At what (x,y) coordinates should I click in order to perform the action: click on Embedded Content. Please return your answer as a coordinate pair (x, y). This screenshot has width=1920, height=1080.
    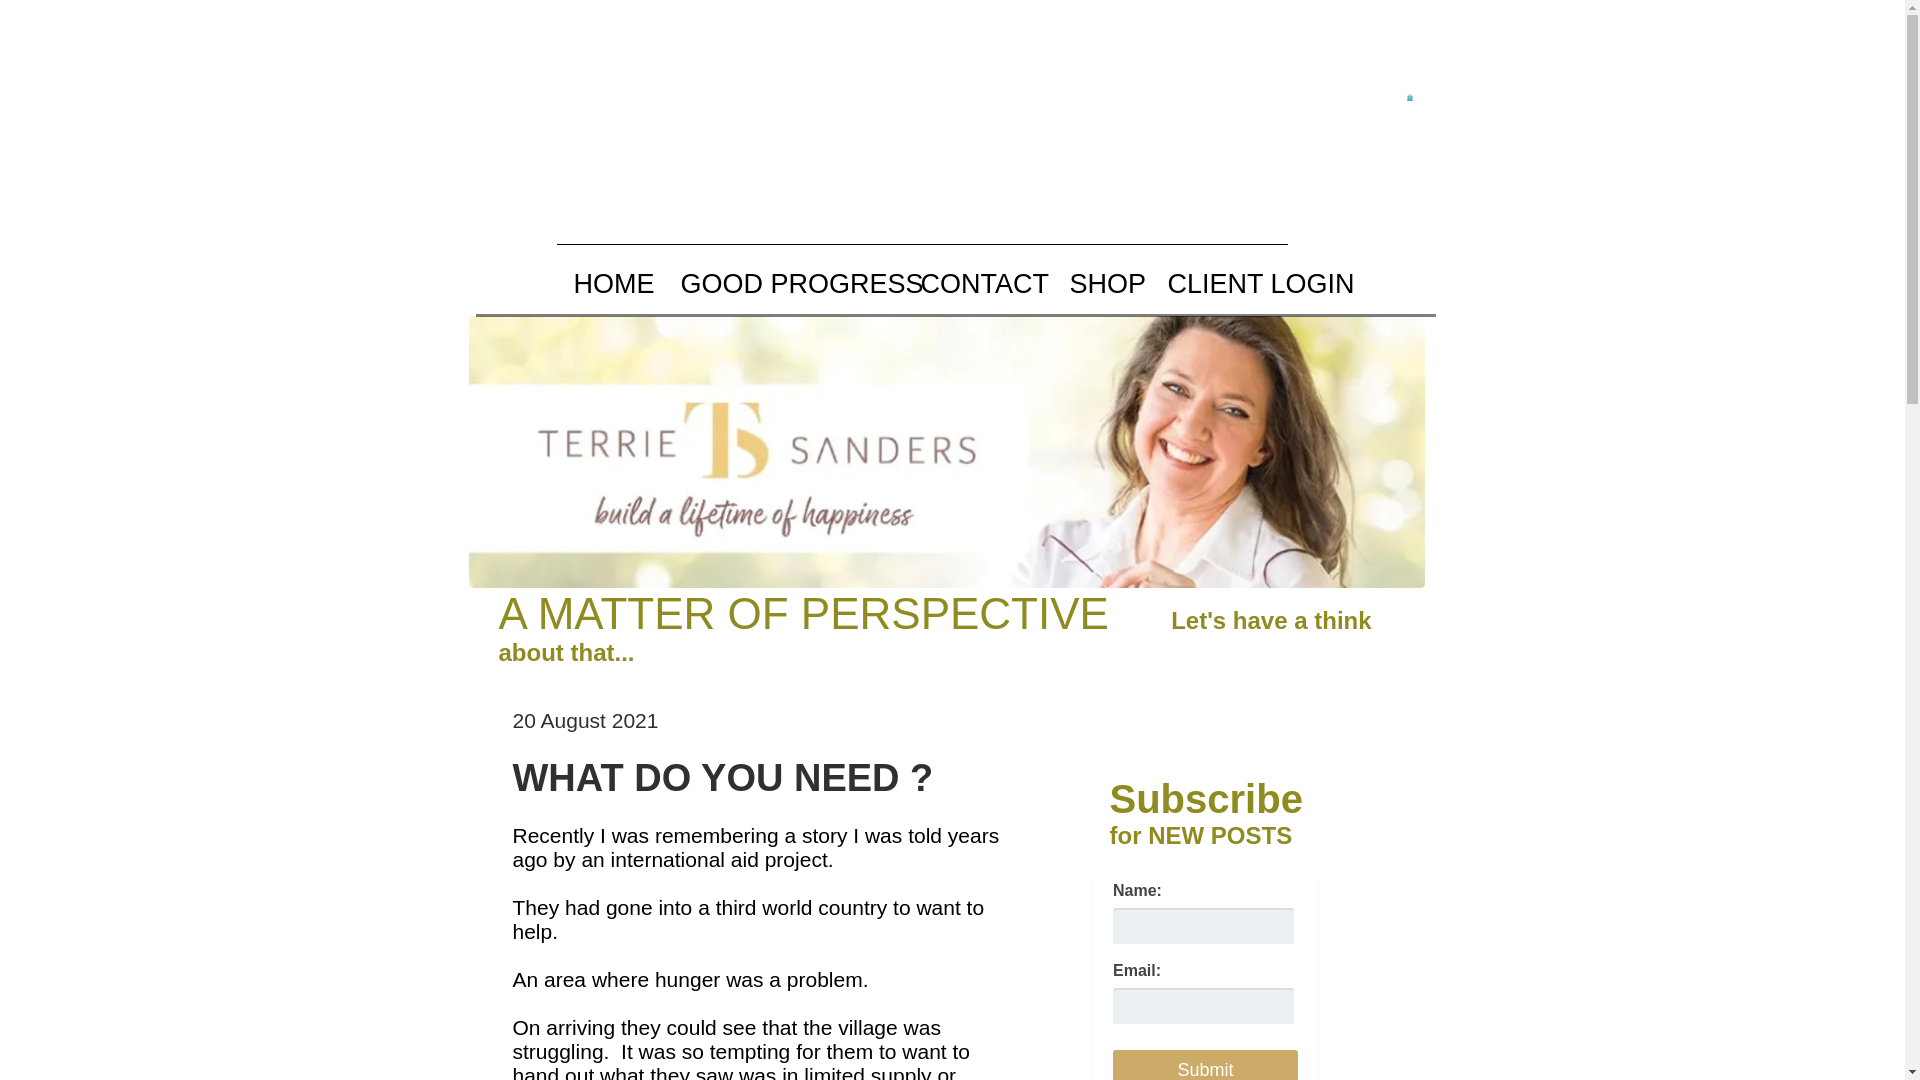
    Looking at the image, I should click on (1204, 972).